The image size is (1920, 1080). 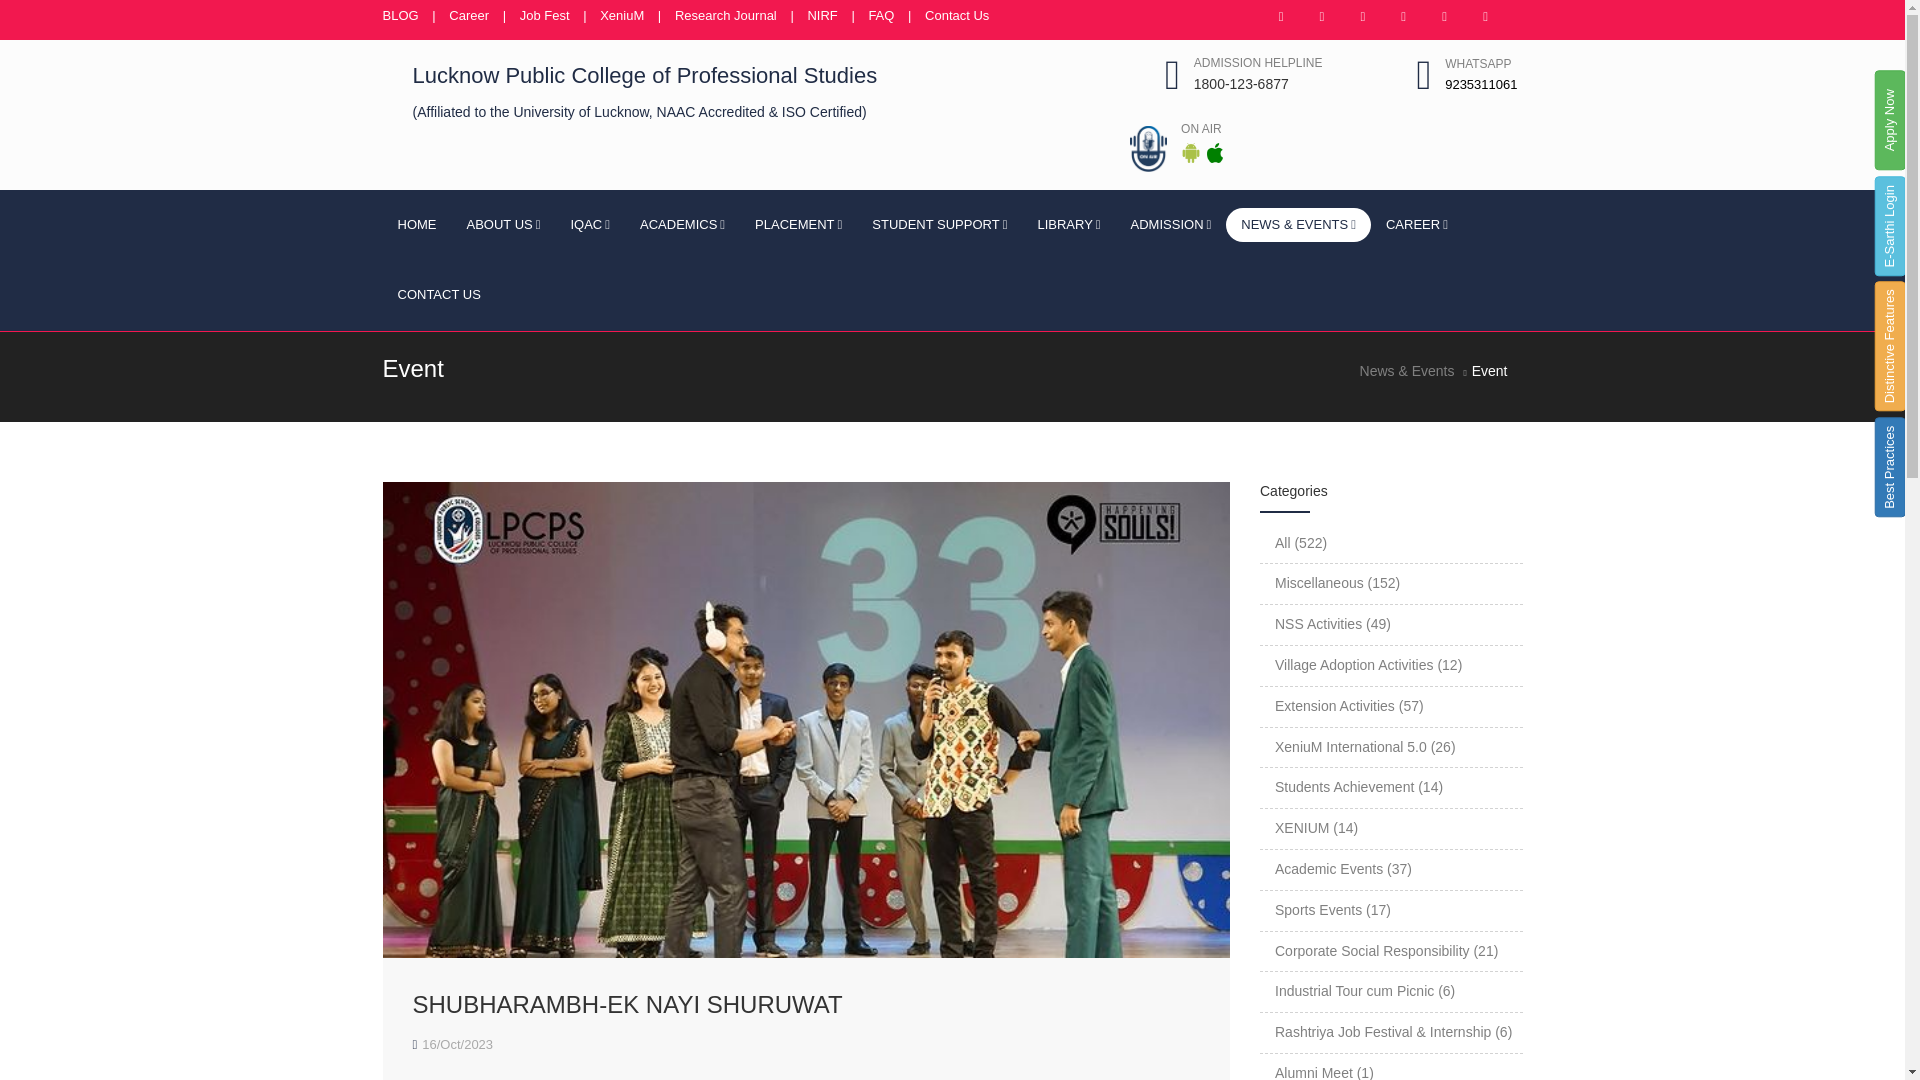 What do you see at coordinates (1322, 17) in the screenshot?
I see `facebook` at bounding box center [1322, 17].